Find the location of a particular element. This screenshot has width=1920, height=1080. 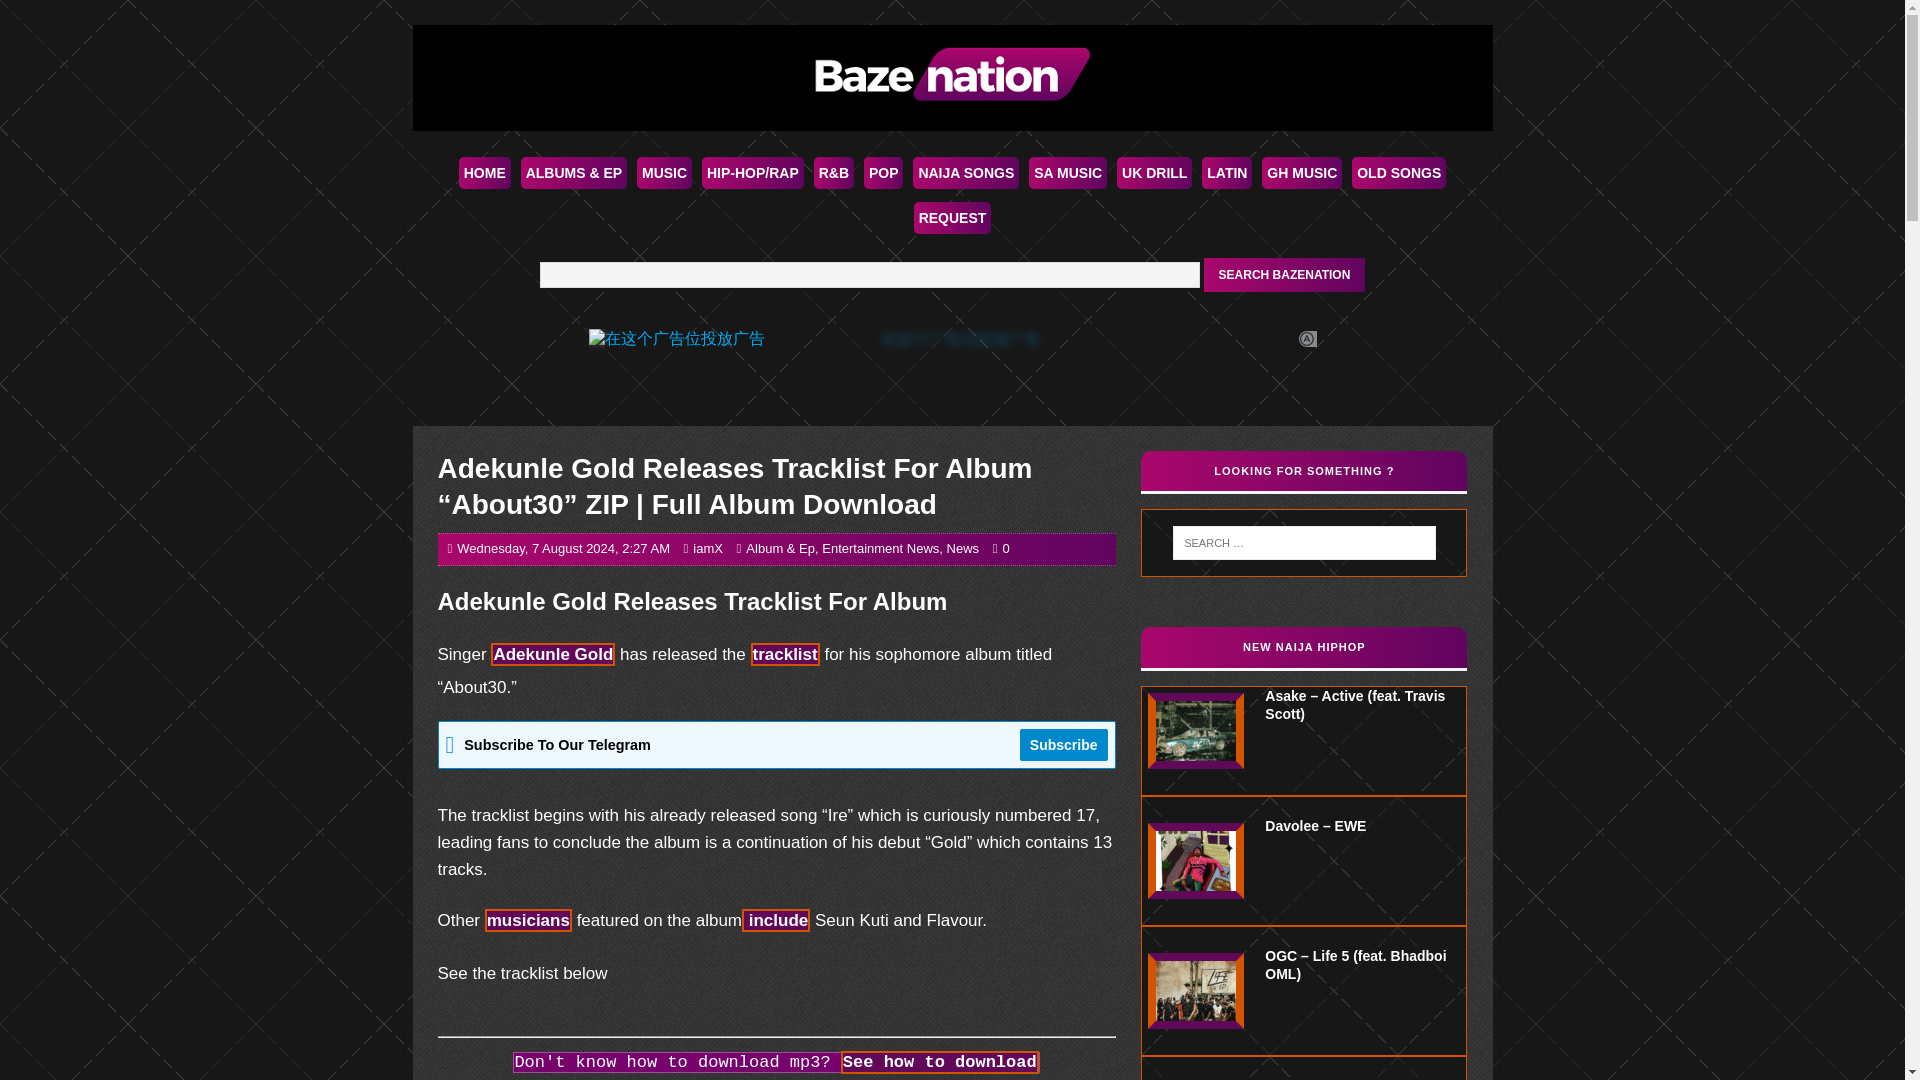

NAIJA SONGS is located at coordinates (966, 172).